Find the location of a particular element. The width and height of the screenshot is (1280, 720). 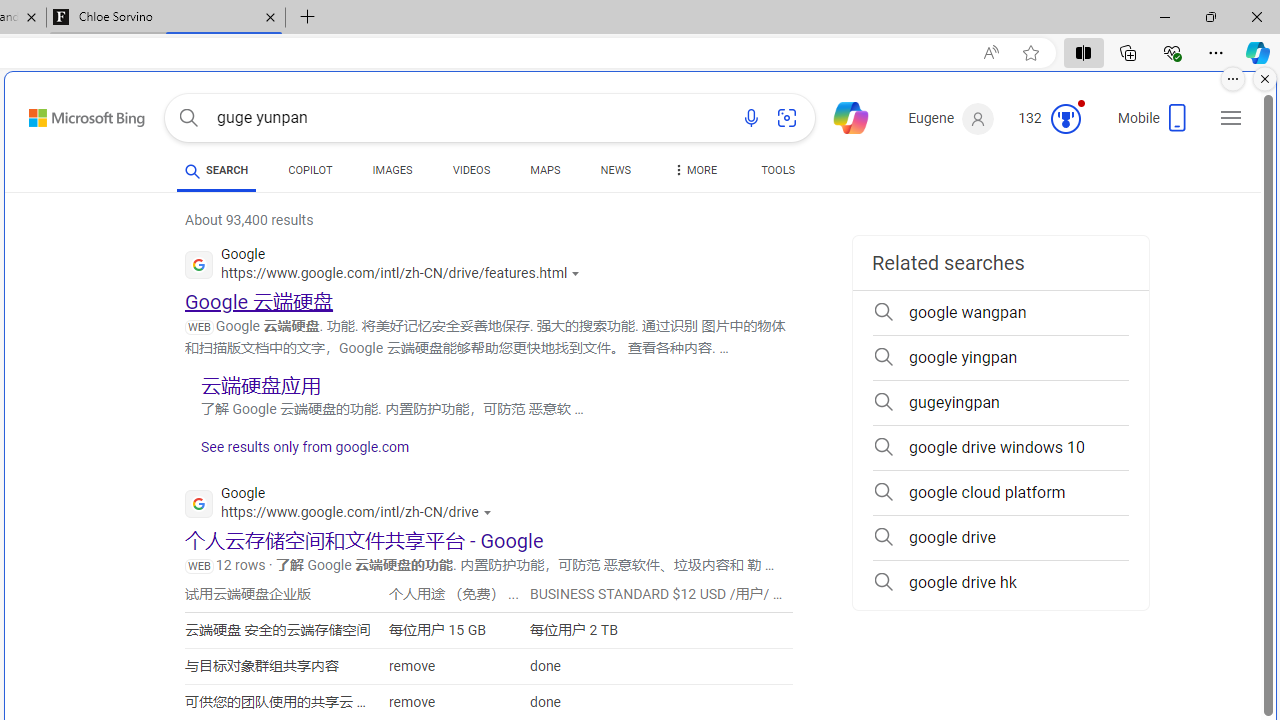

Close tab is located at coordinates (270, 16).